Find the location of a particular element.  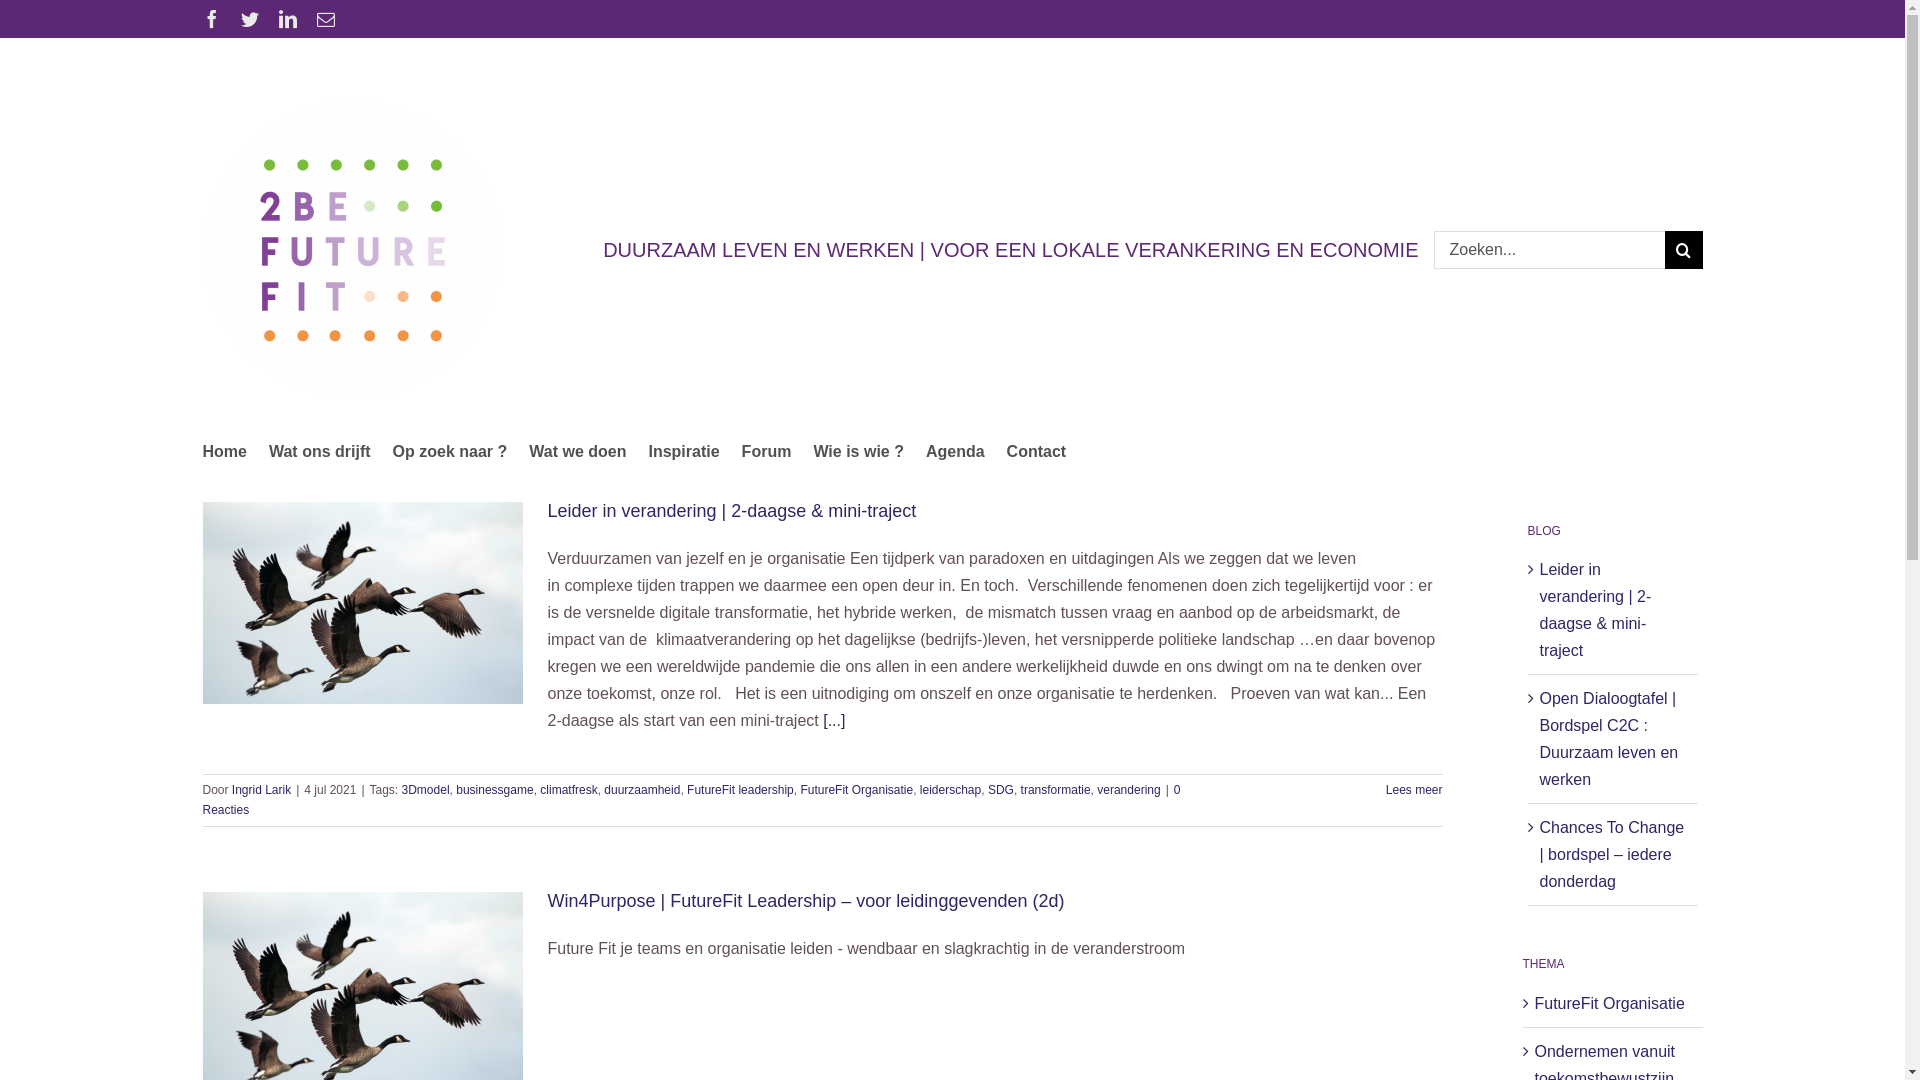

businessgame is located at coordinates (494, 790).